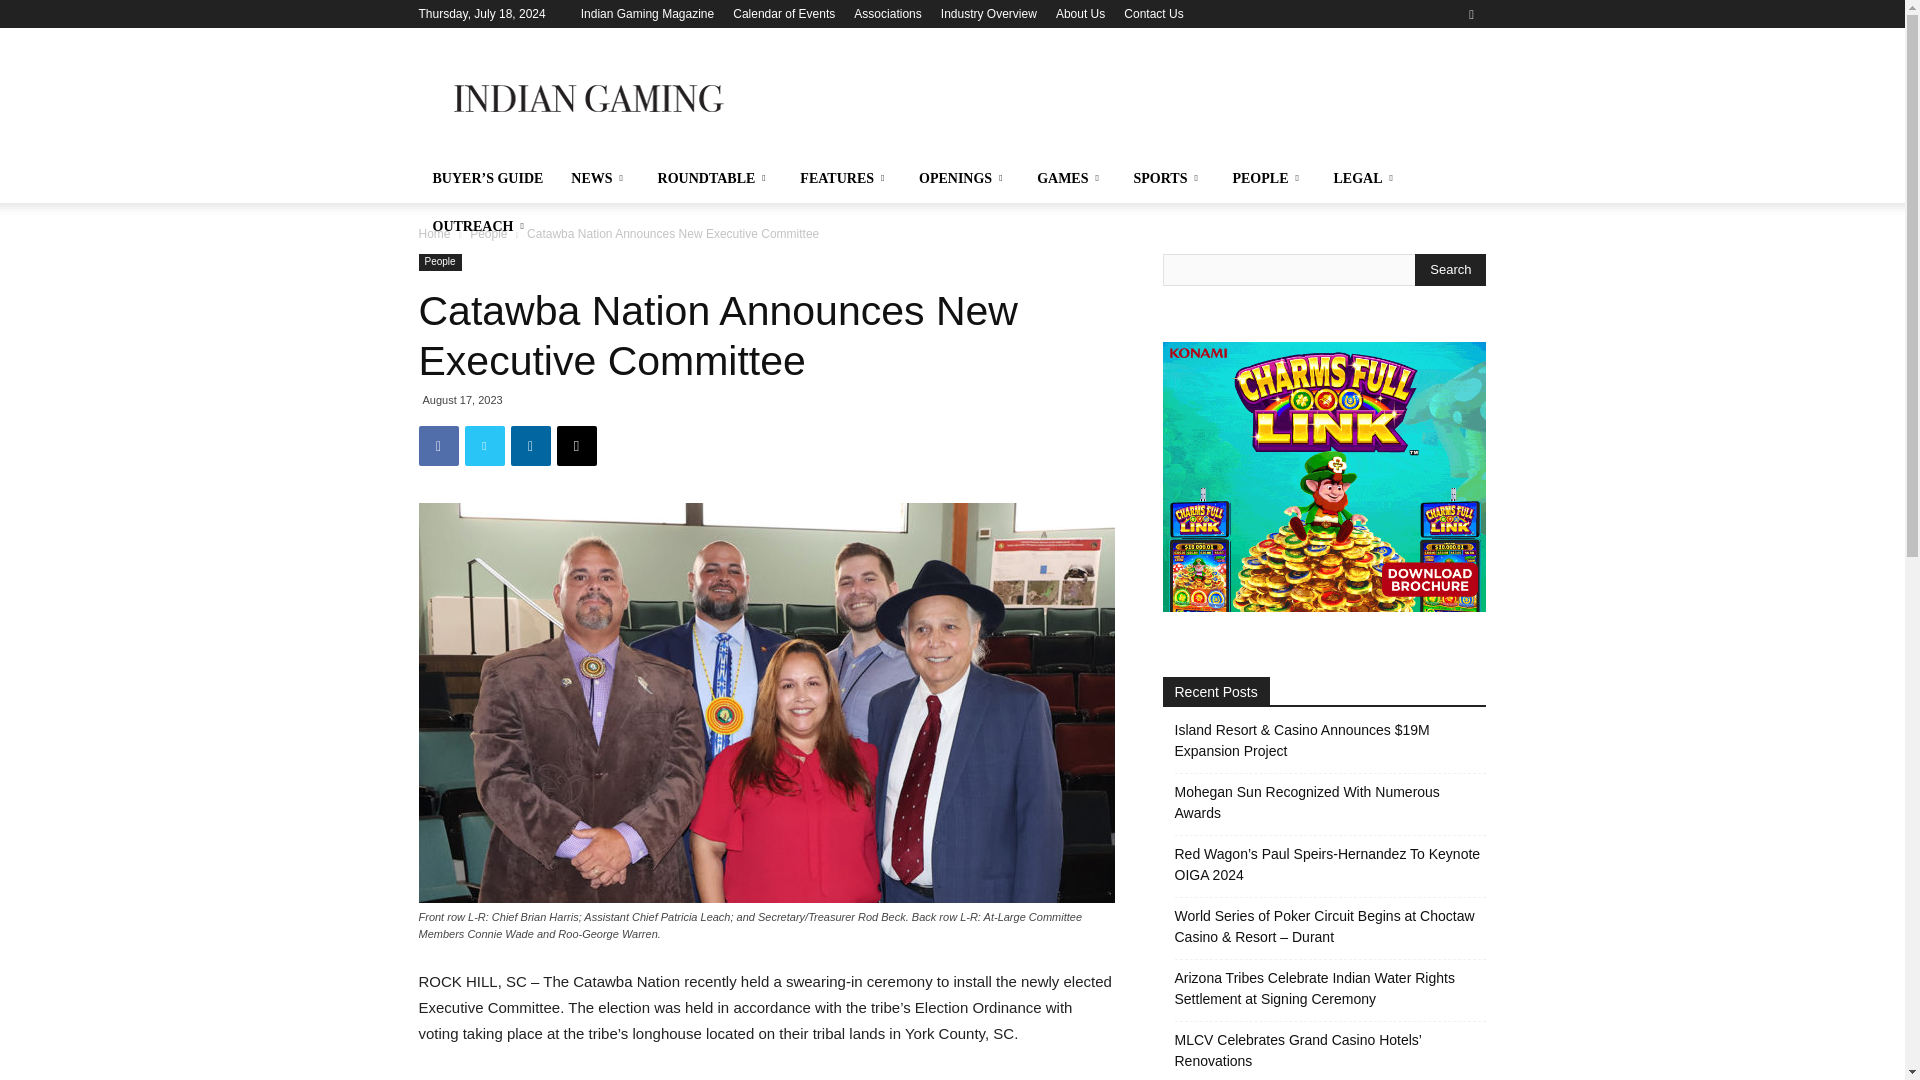 The width and height of the screenshot is (1920, 1080). I want to click on NEWS, so click(600, 179).